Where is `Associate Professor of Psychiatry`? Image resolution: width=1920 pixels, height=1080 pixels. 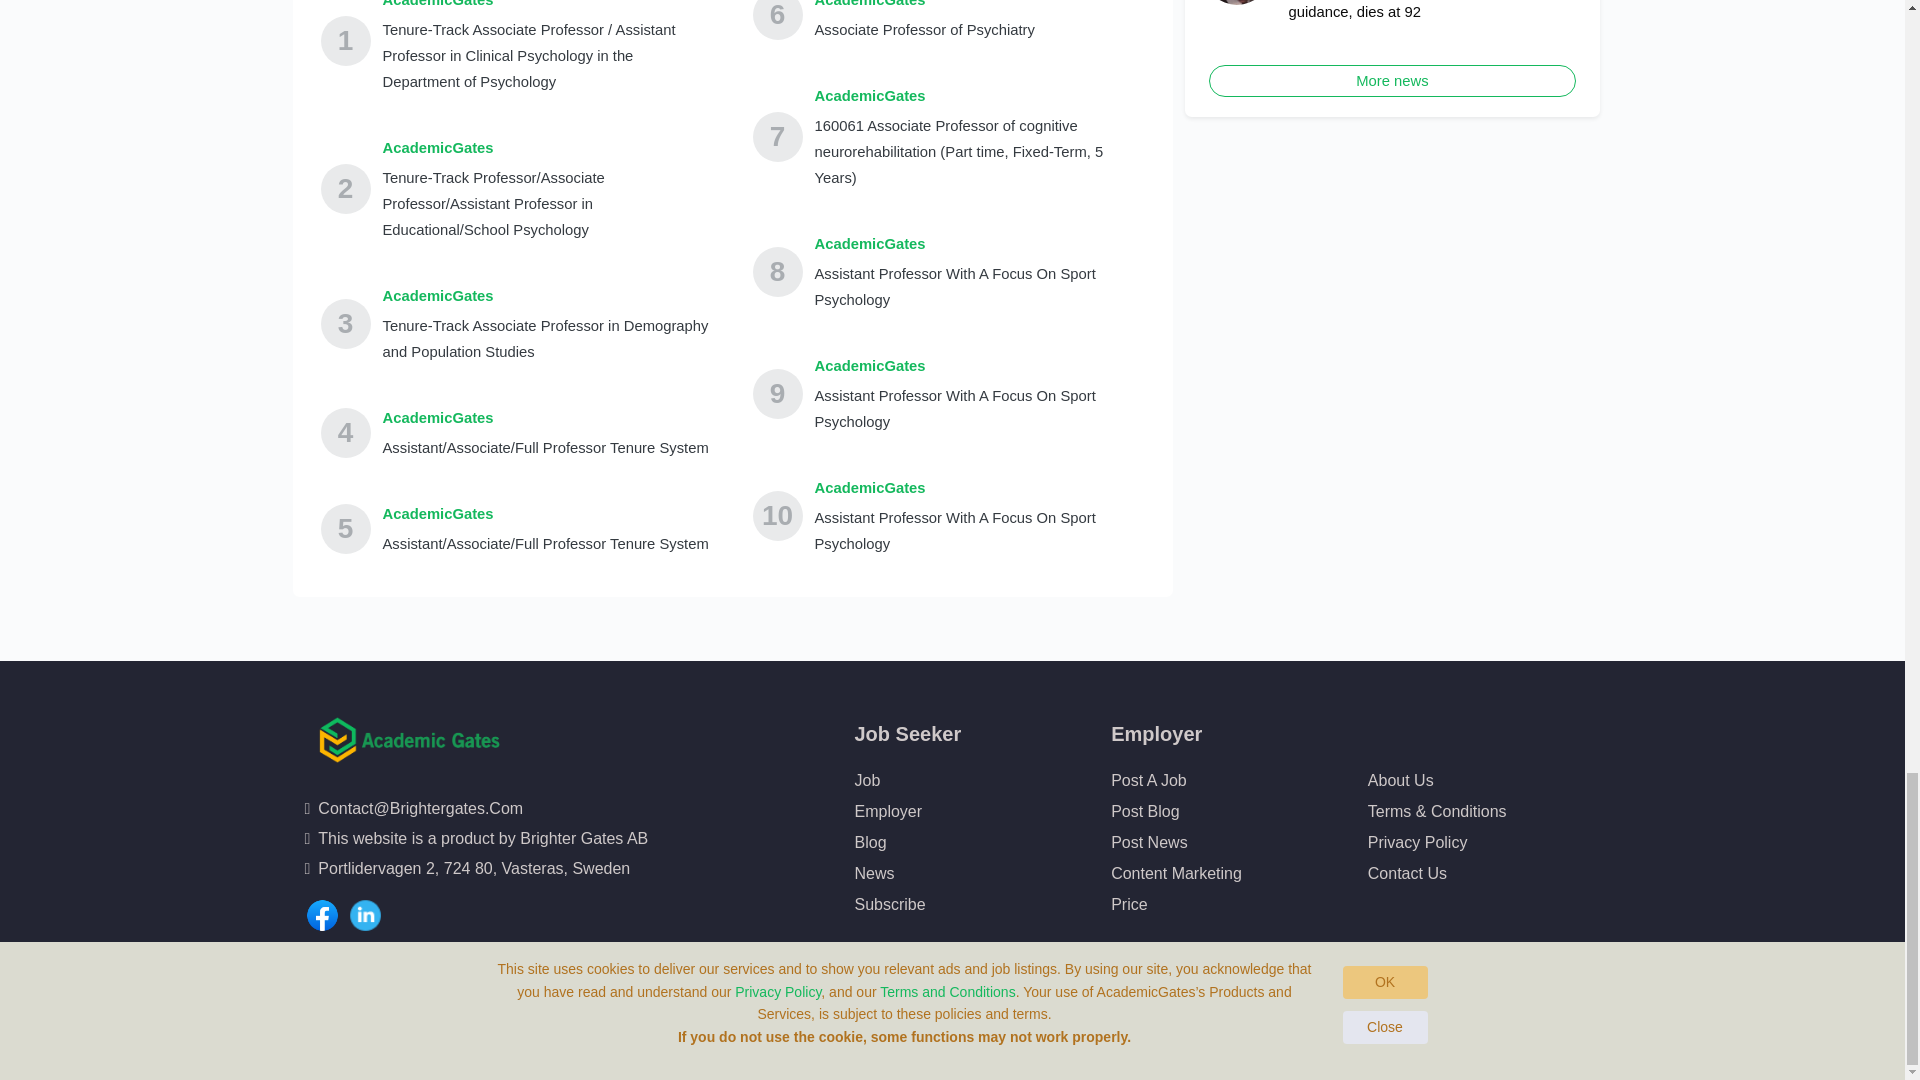 Associate Professor of Psychiatry is located at coordinates (924, 30).